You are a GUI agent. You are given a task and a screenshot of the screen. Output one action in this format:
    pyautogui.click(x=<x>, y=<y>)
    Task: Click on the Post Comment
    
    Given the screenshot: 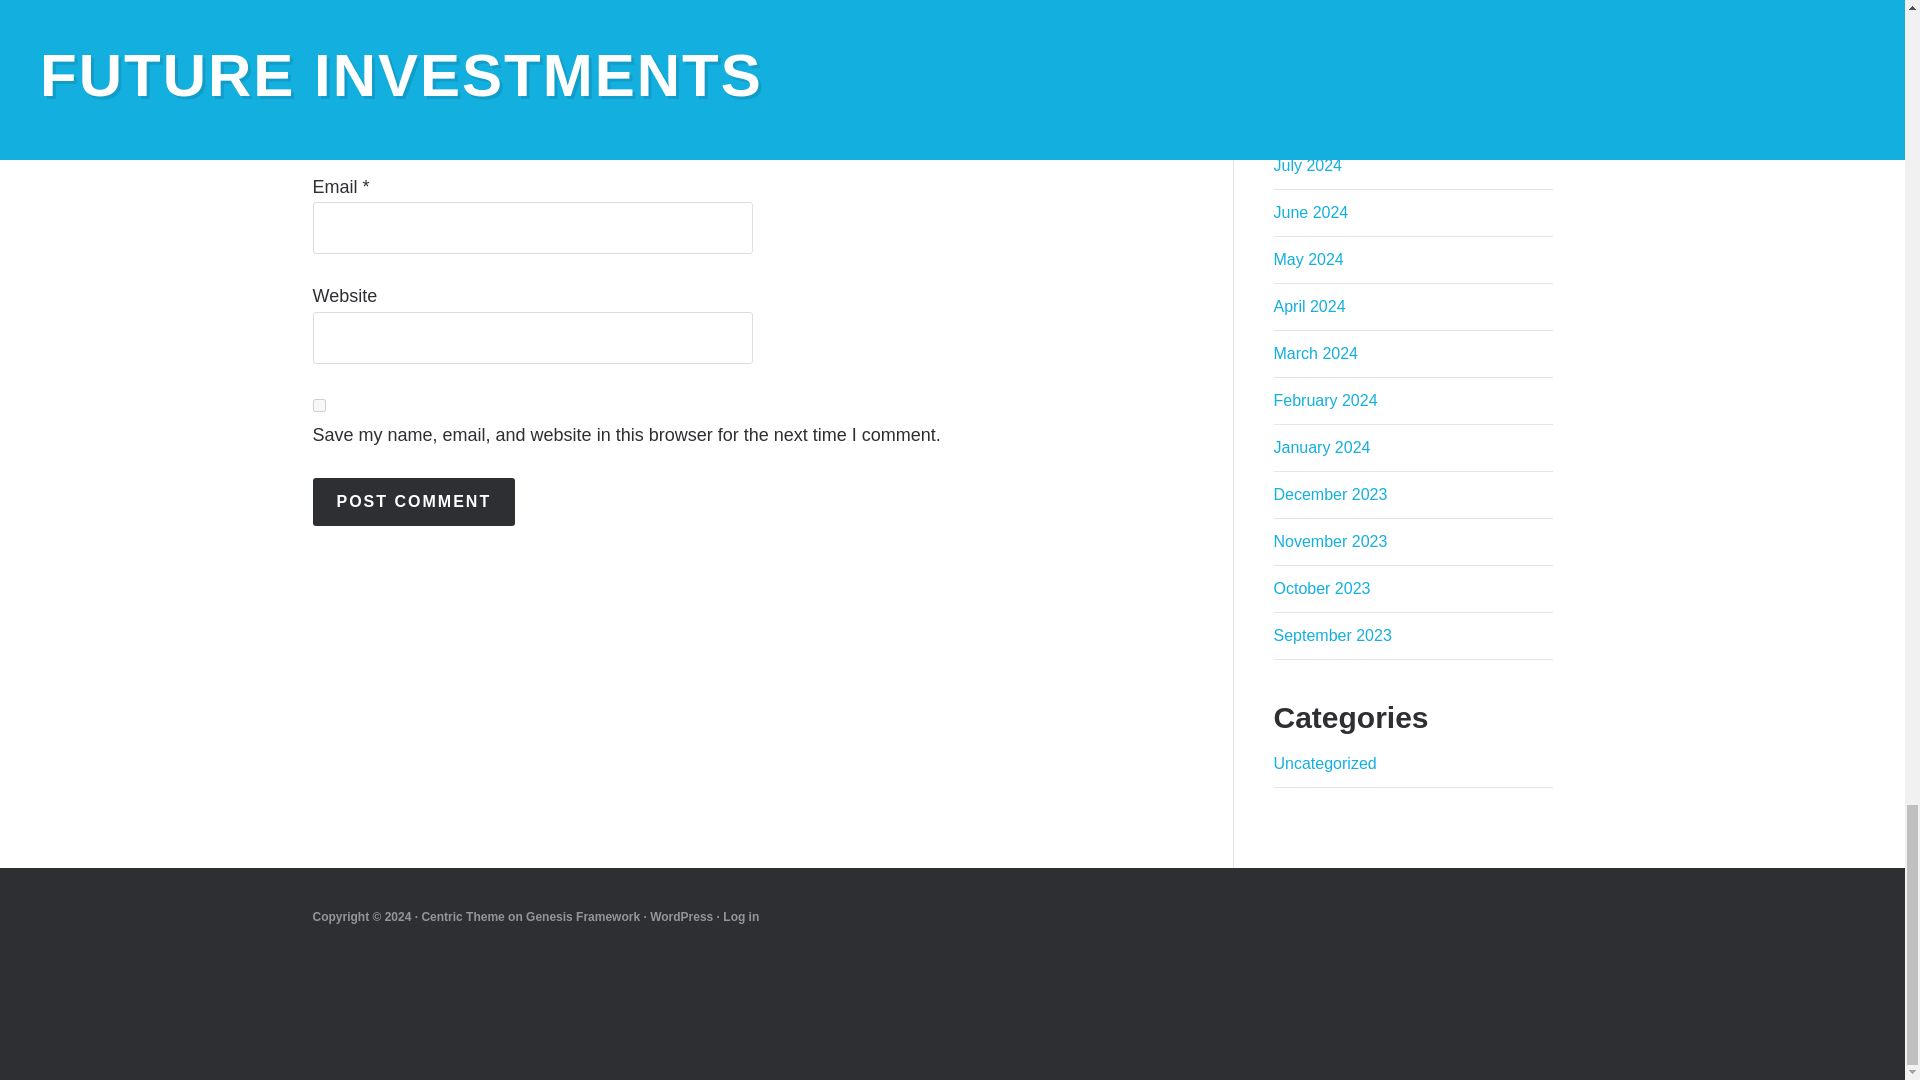 What is the action you would take?
    pyautogui.click(x=412, y=502)
    